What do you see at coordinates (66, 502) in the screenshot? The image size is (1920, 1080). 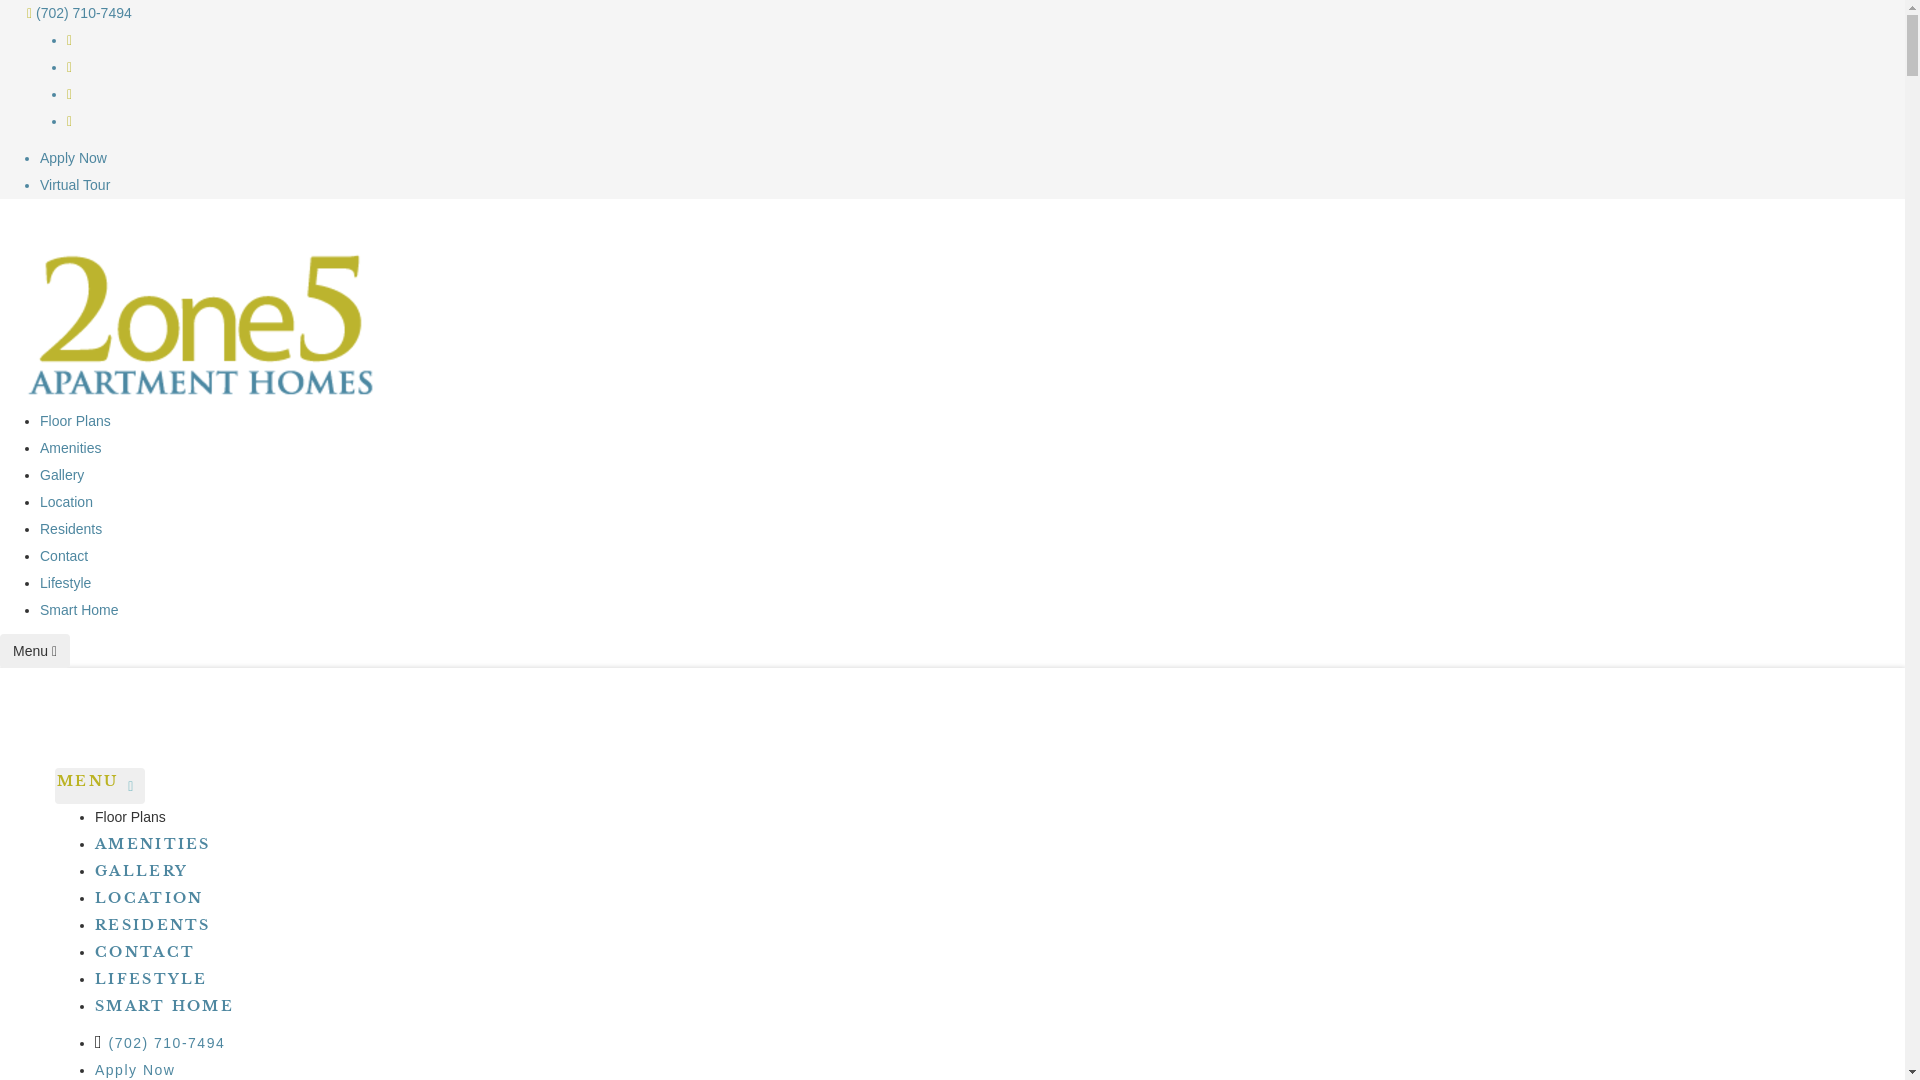 I see `Location` at bounding box center [66, 502].